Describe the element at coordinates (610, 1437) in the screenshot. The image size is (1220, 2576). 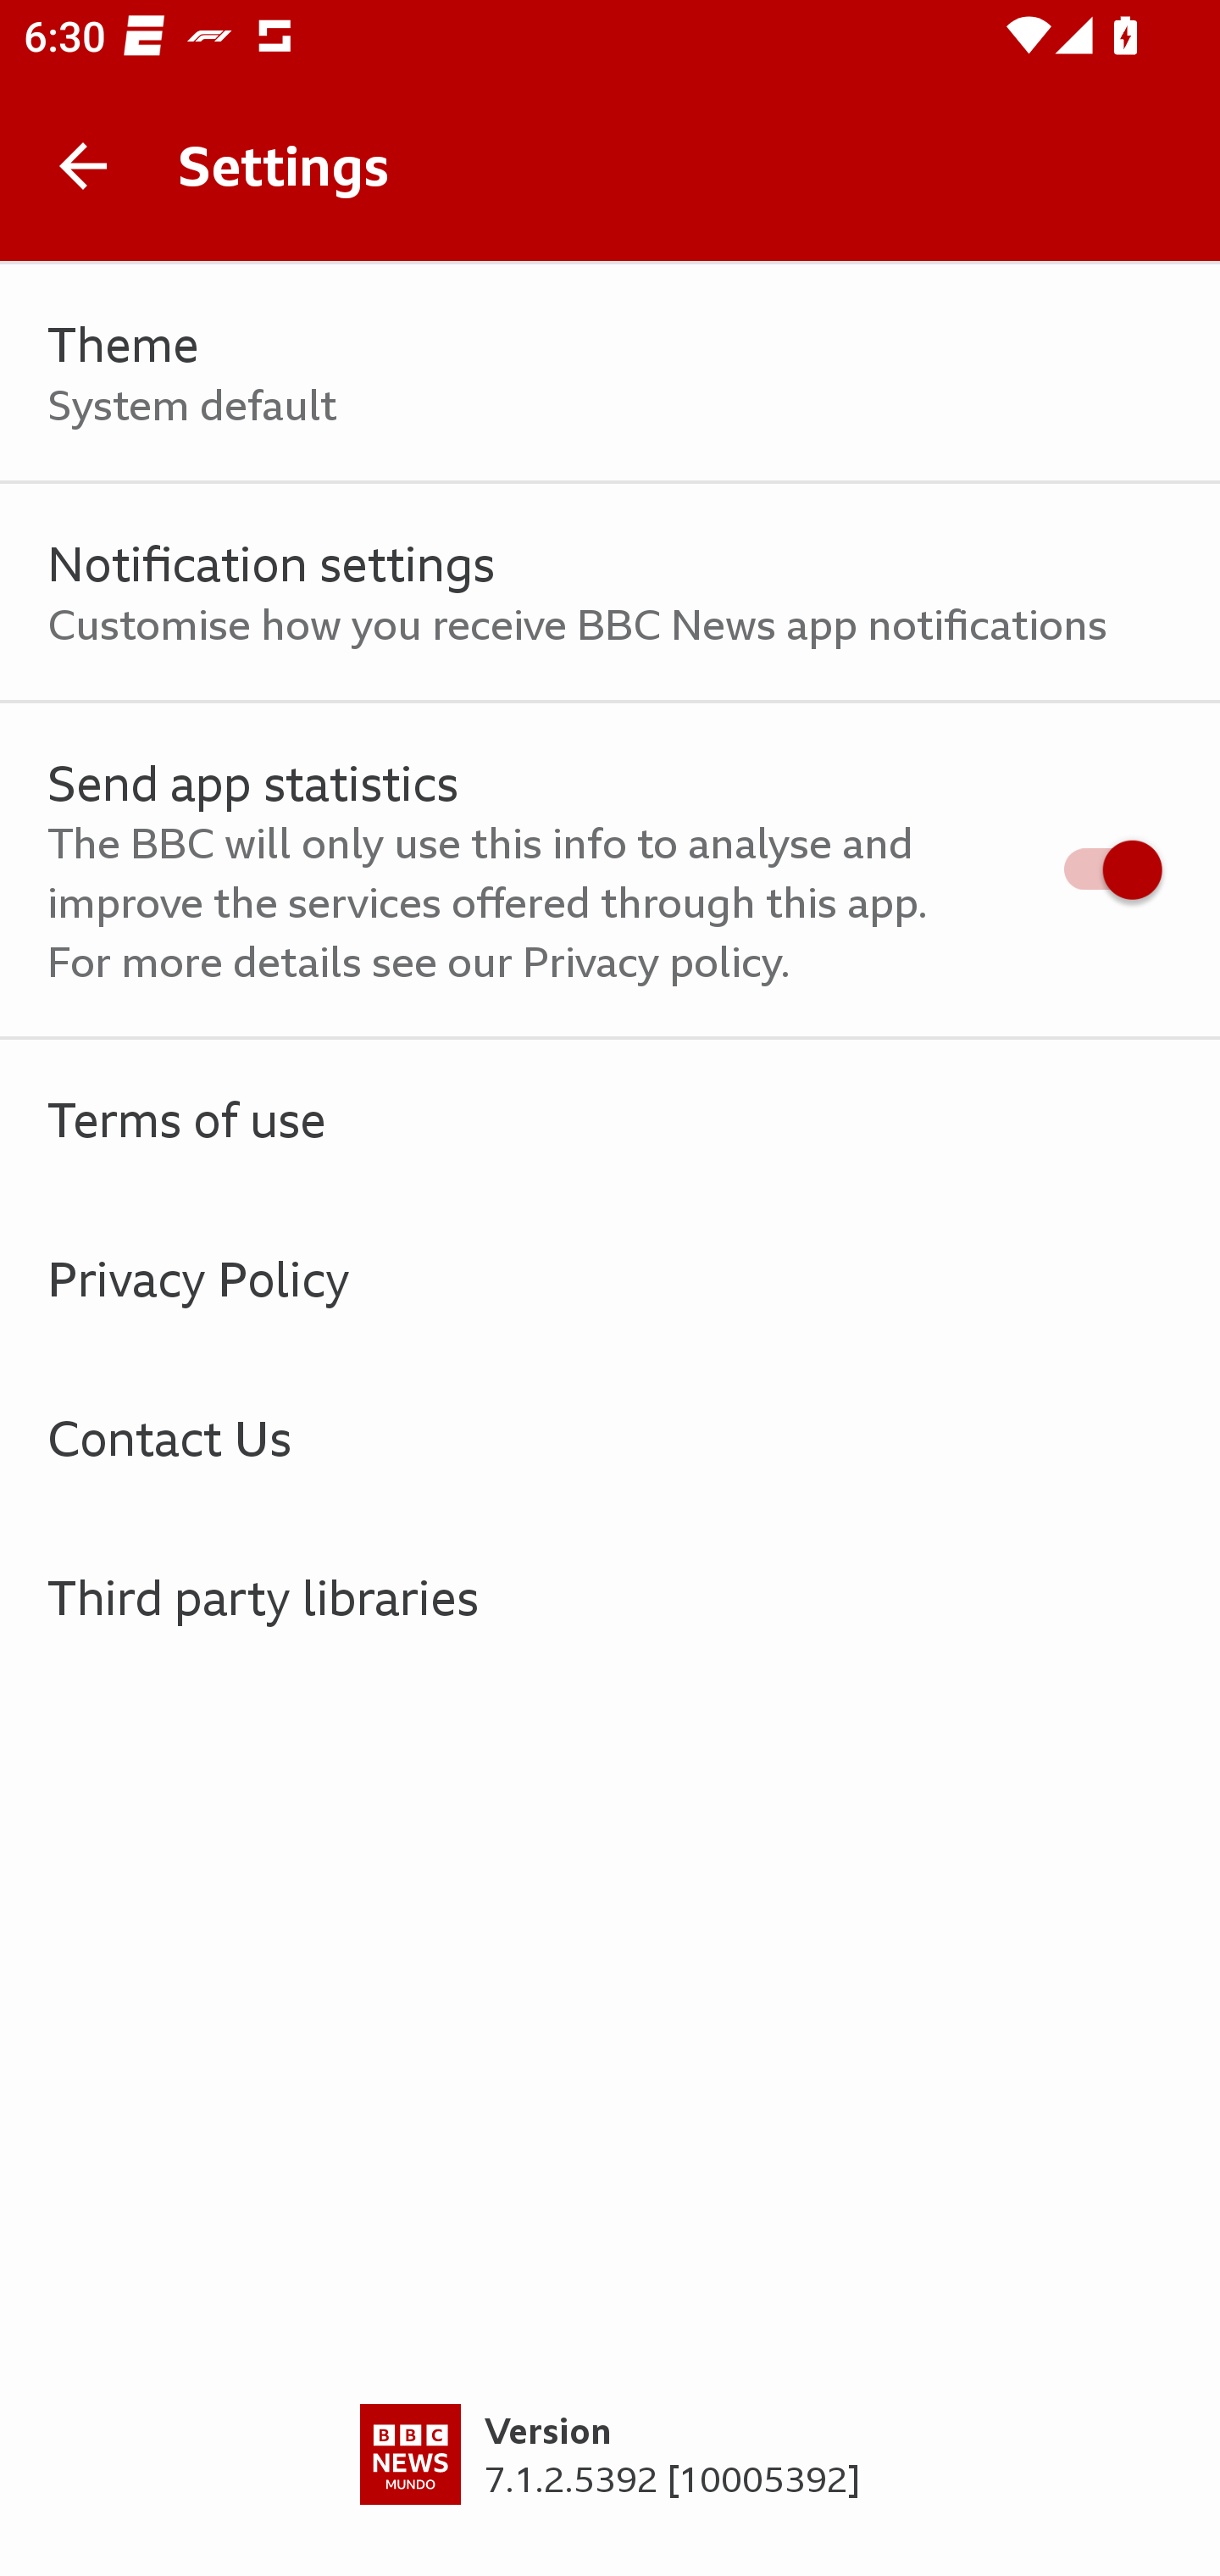
I see `Contact Us` at that location.